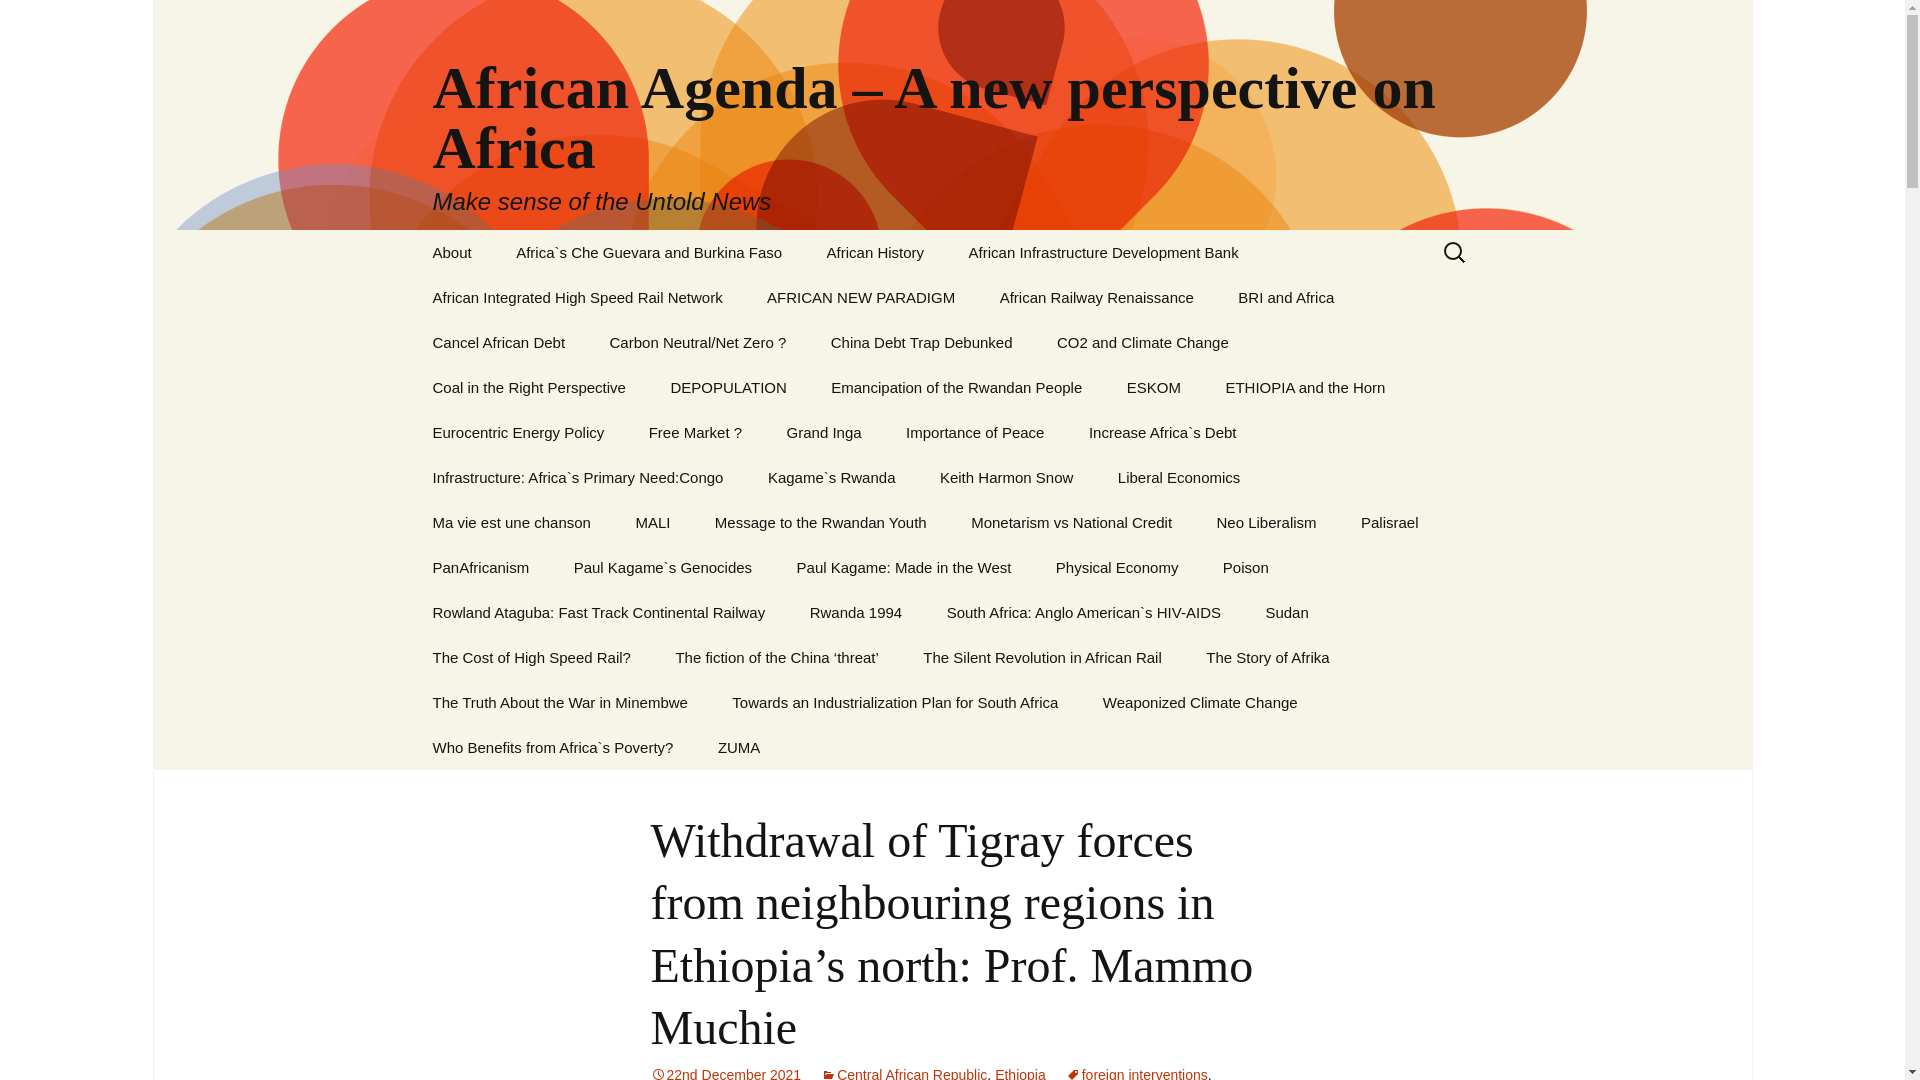 Image resolution: width=1920 pixels, height=1080 pixels. What do you see at coordinates (652, 522) in the screenshot?
I see `MALI` at bounding box center [652, 522].